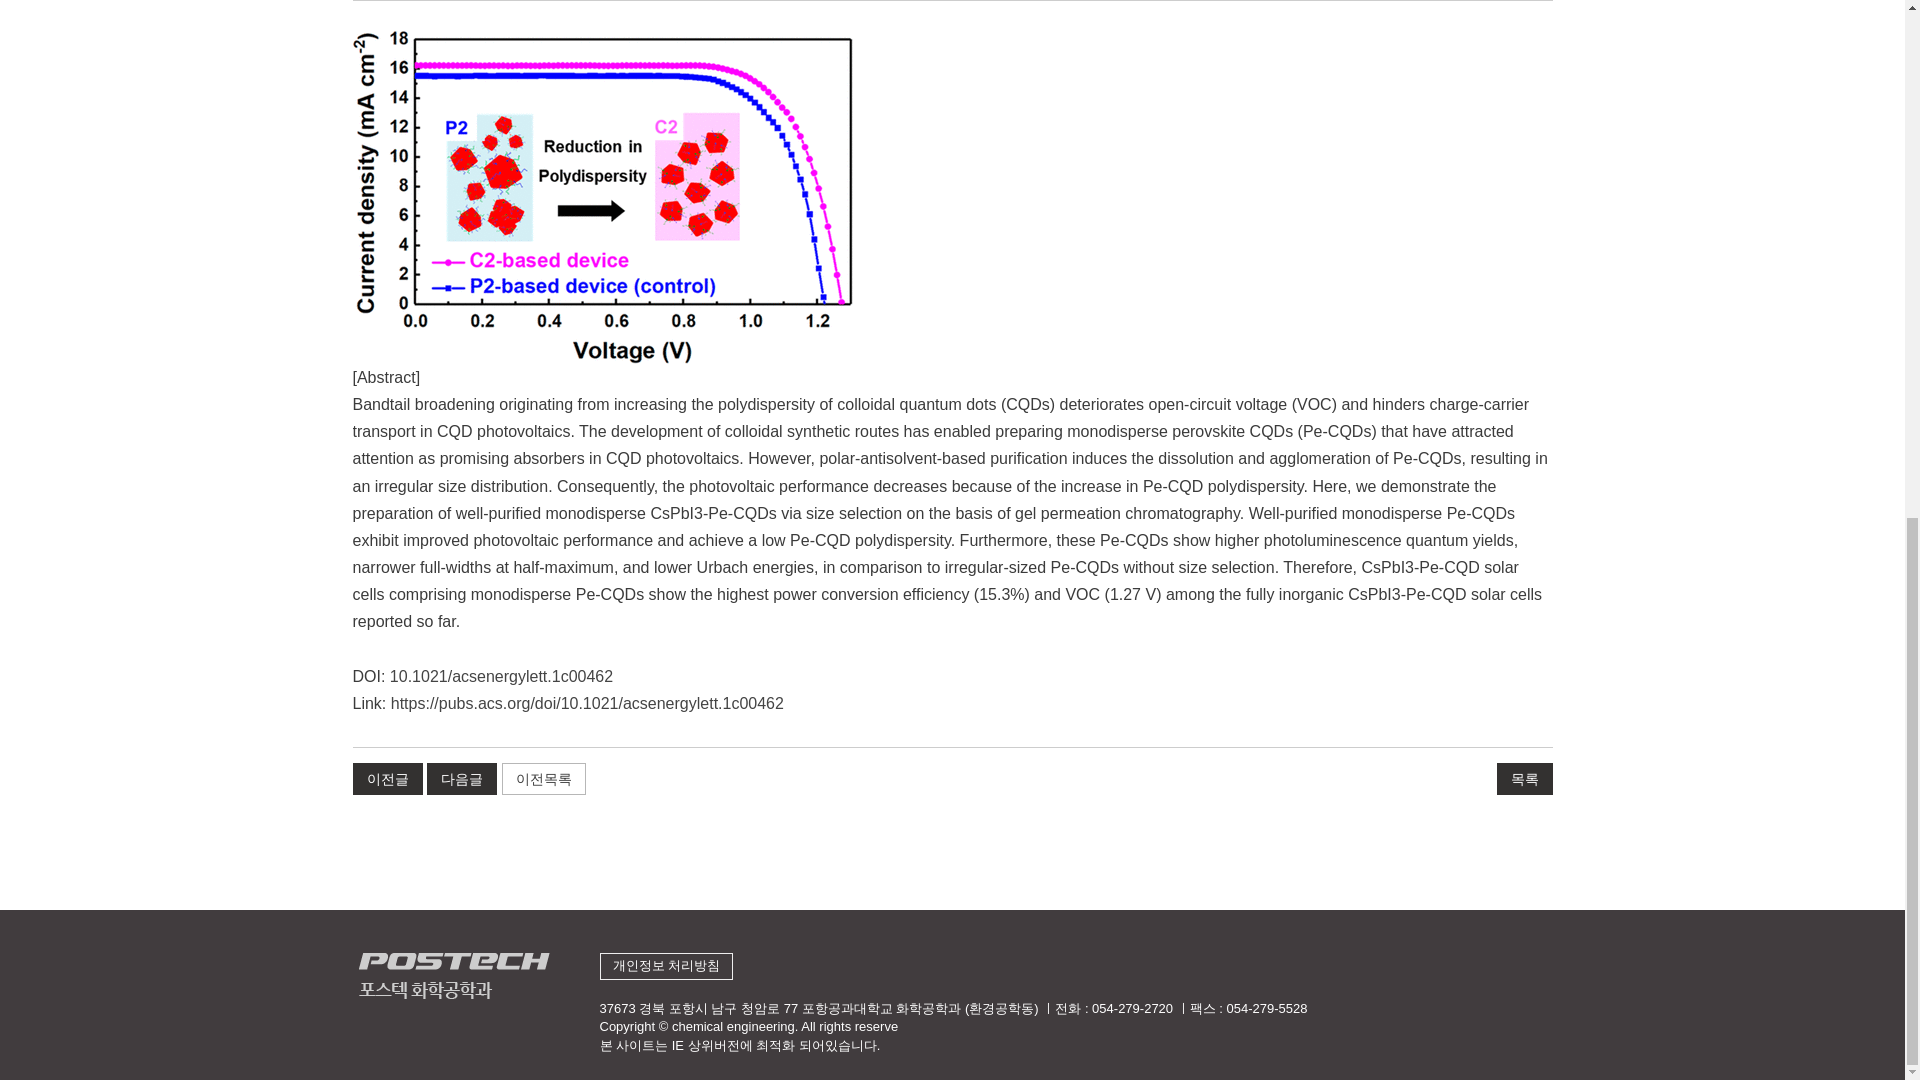  Describe the element at coordinates (500, 676) in the screenshot. I see `DOI URL` at that location.